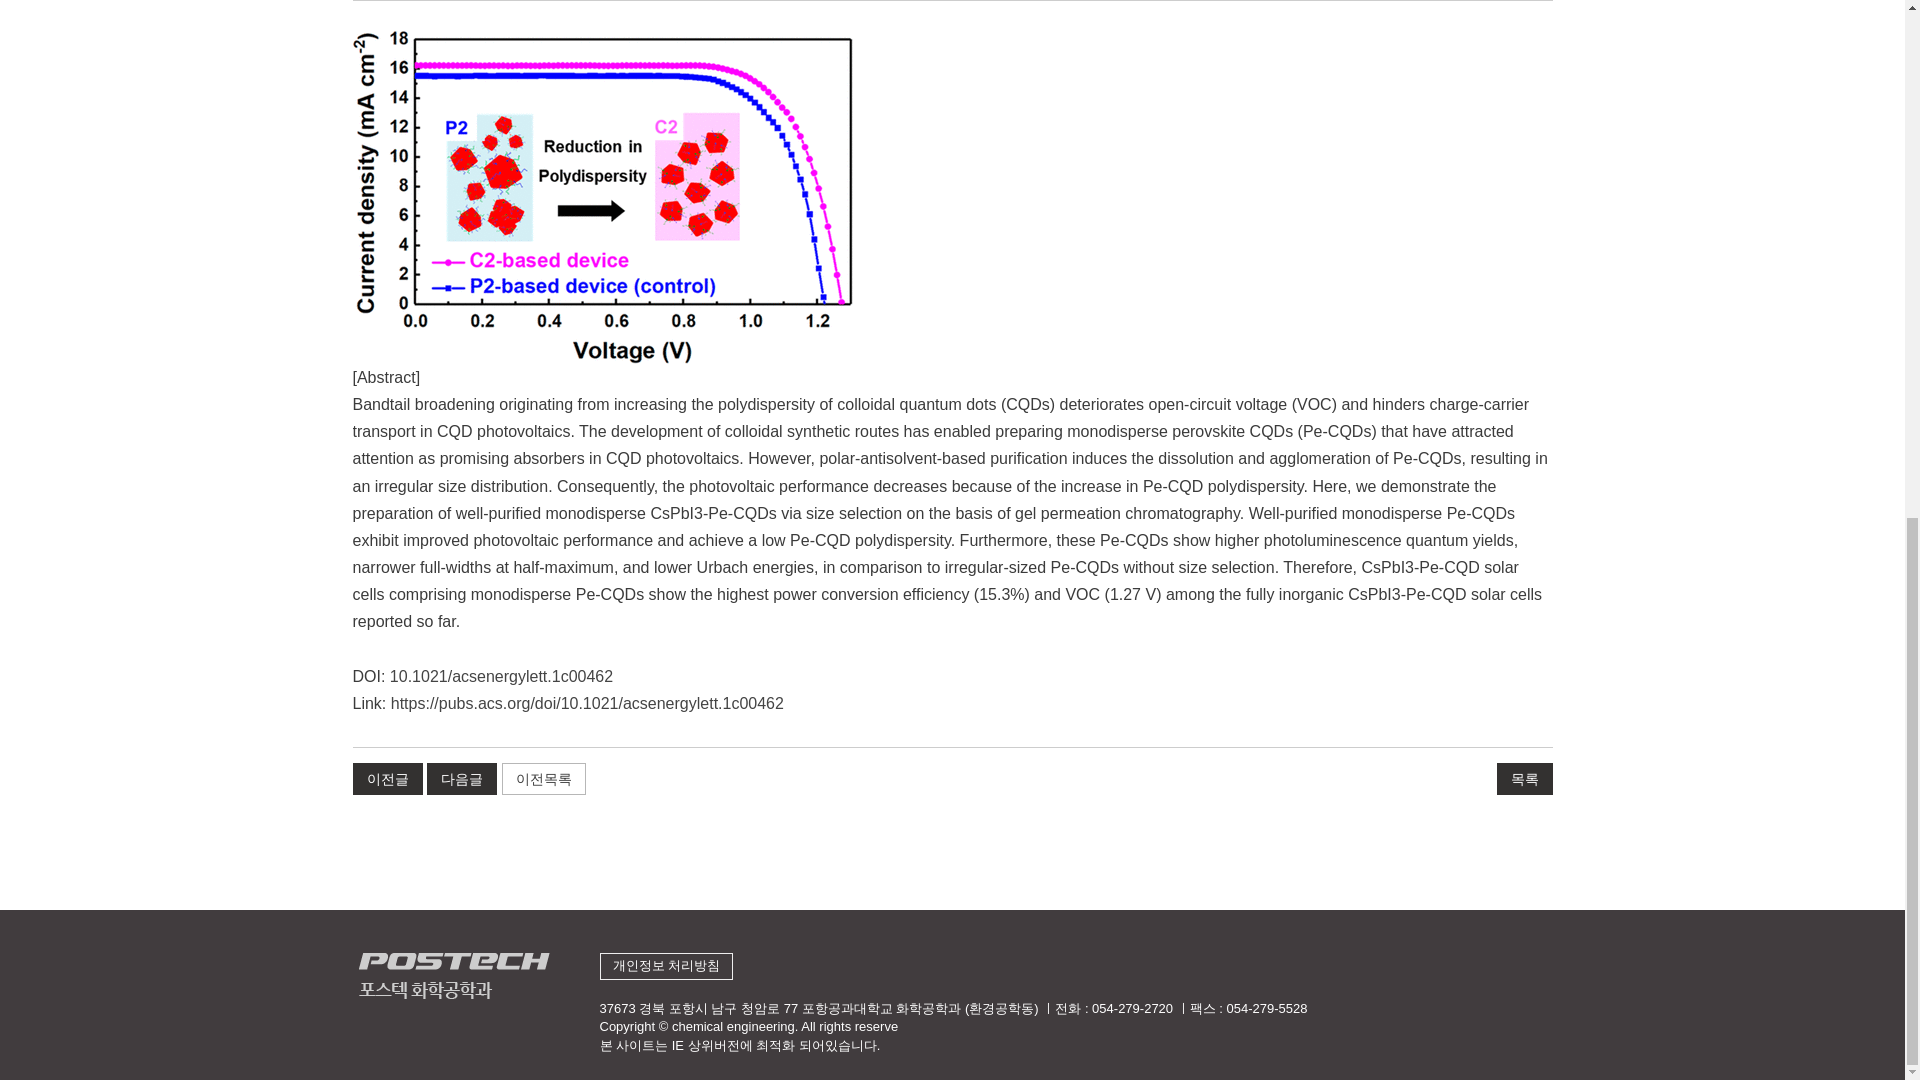  Describe the element at coordinates (500, 676) in the screenshot. I see `DOI URL` at that location.